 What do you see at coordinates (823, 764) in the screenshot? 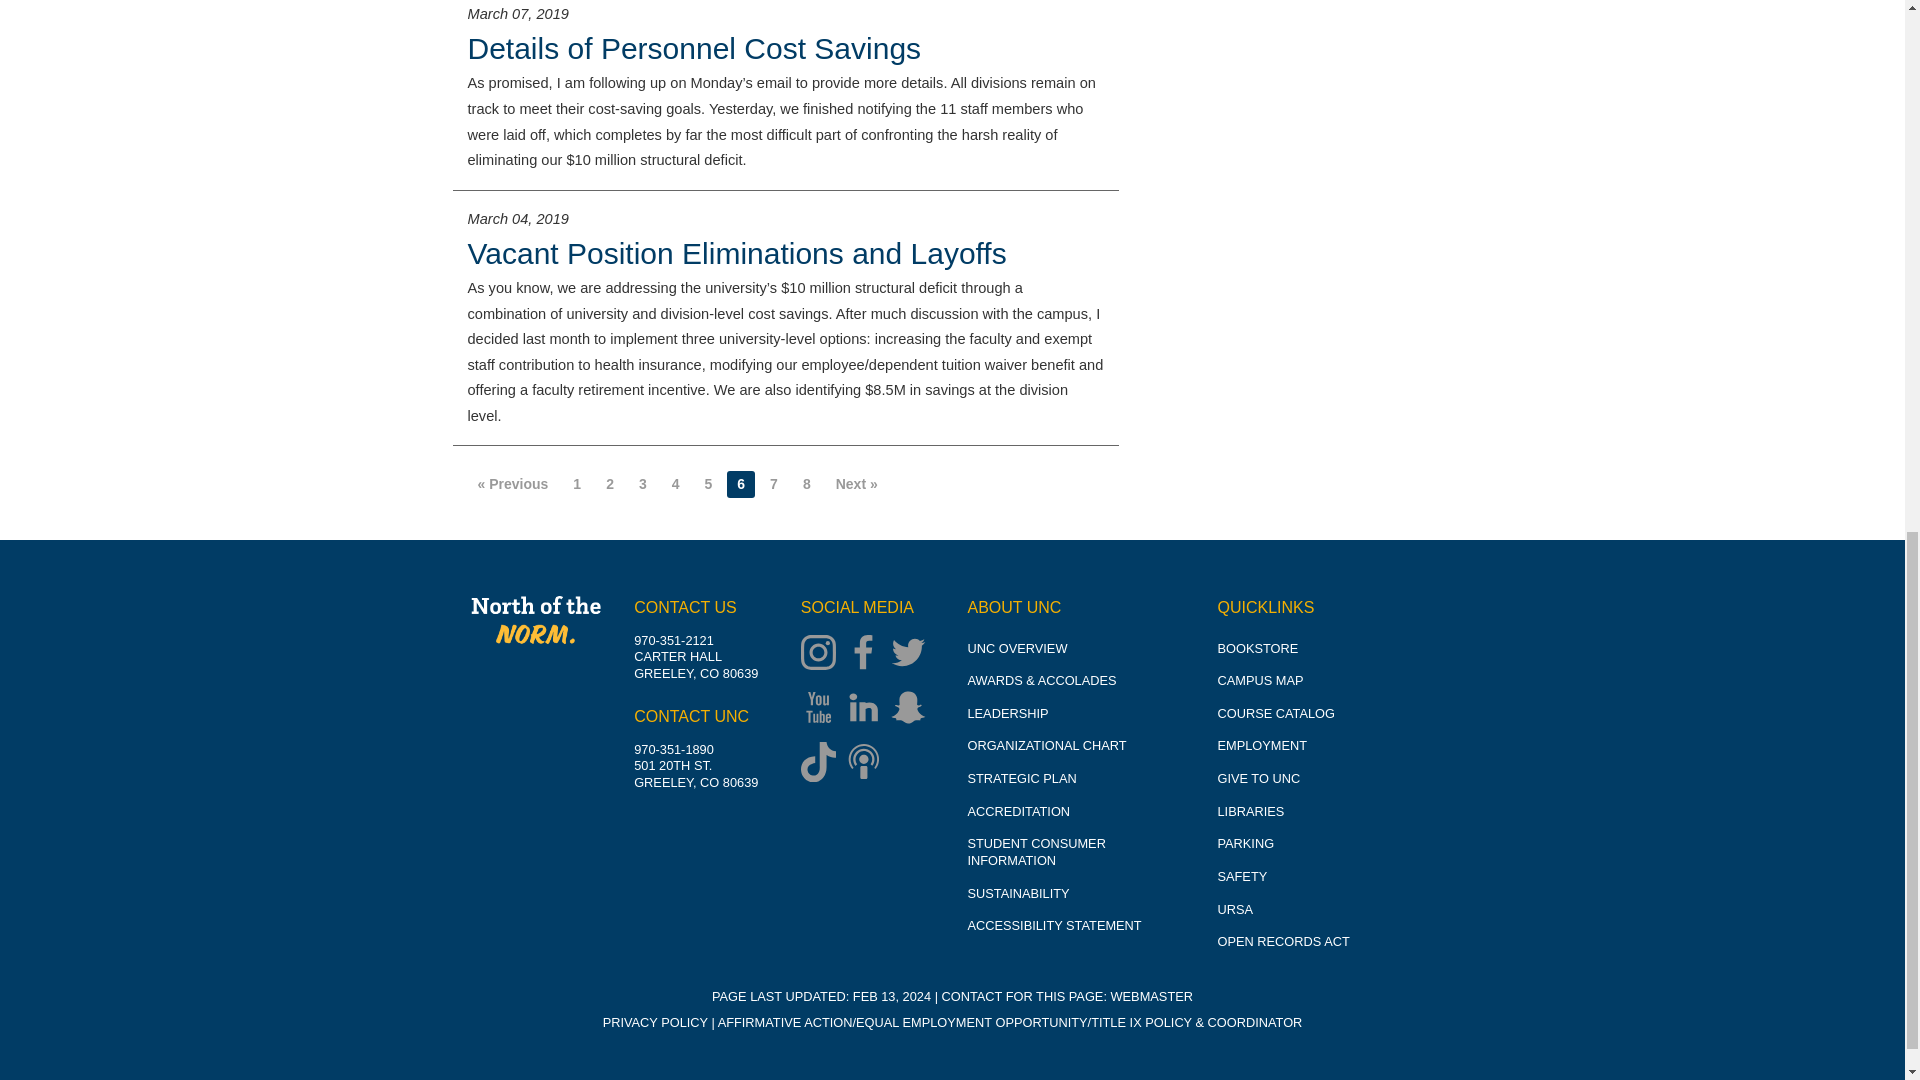
I see `TikTok` at bounding box center [823, 764].